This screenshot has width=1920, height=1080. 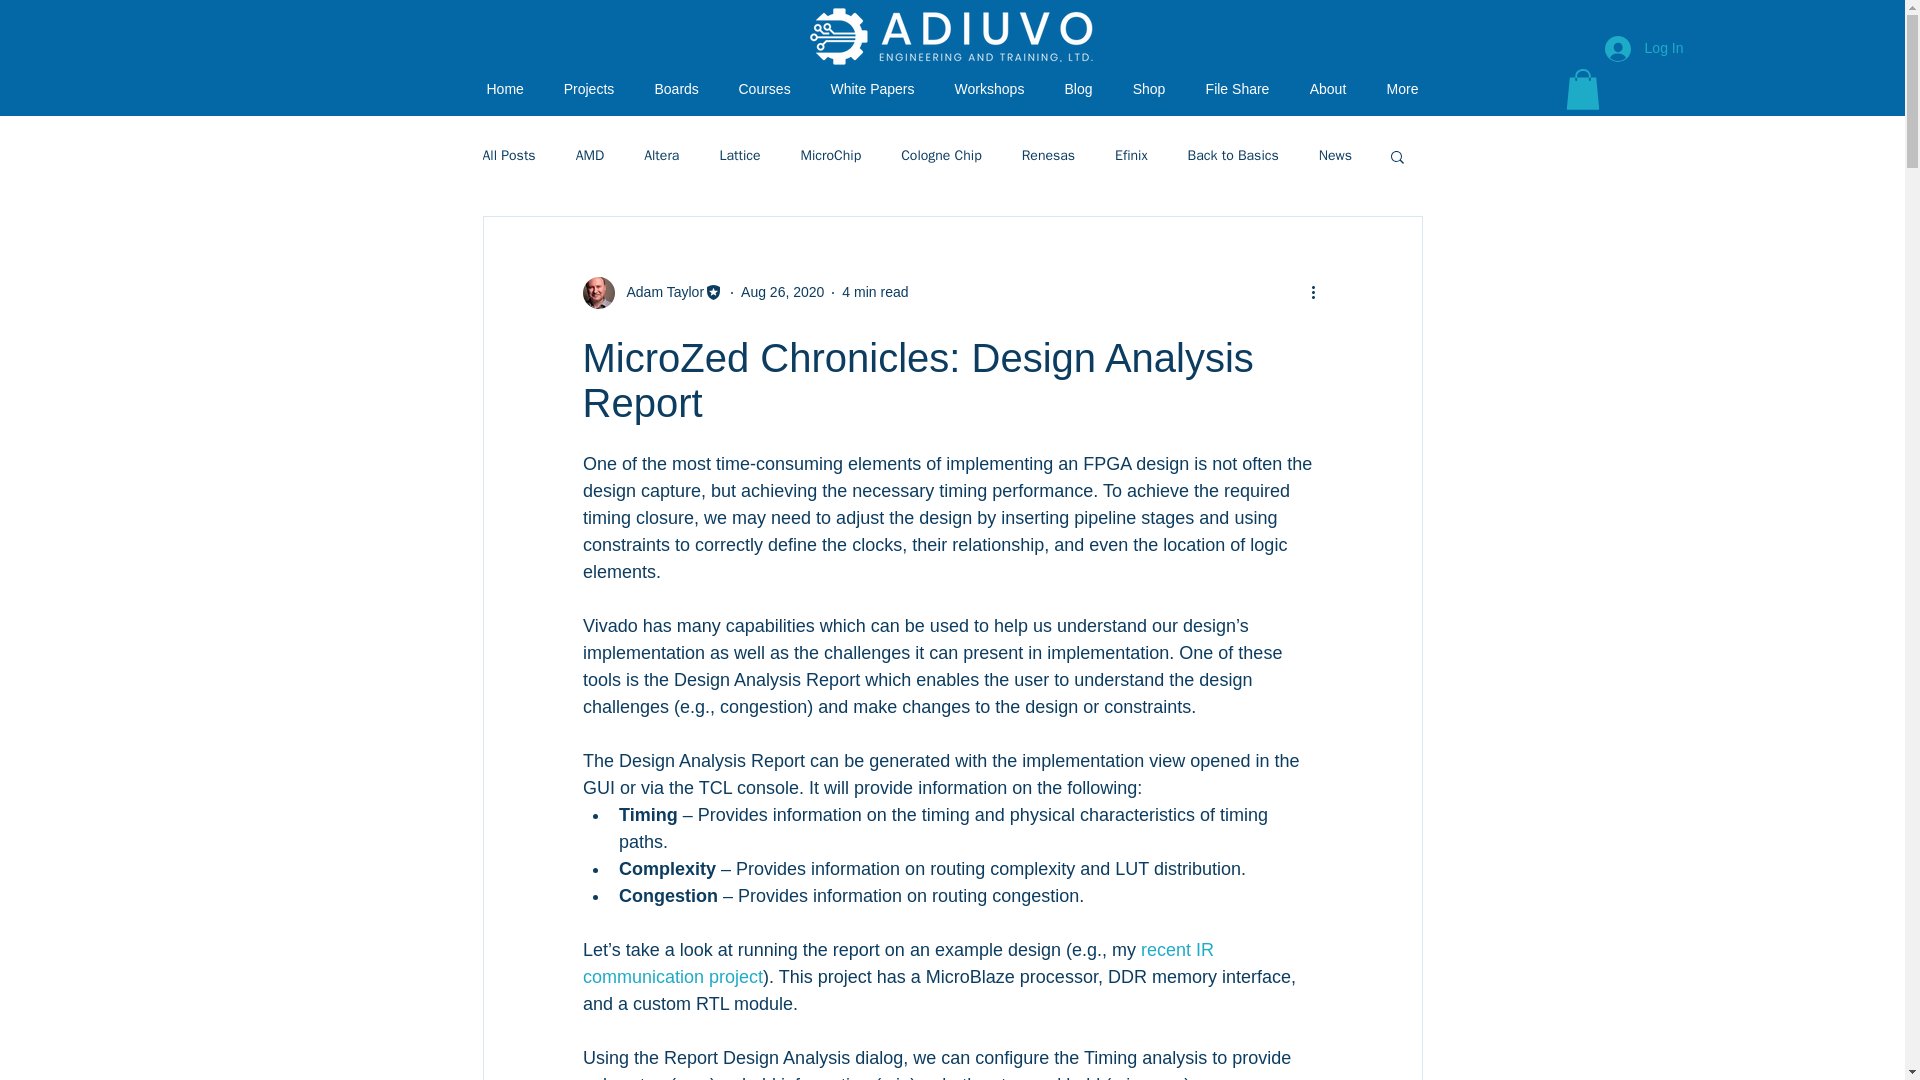 I want to click on All Posts, so click(x=508, y=156).